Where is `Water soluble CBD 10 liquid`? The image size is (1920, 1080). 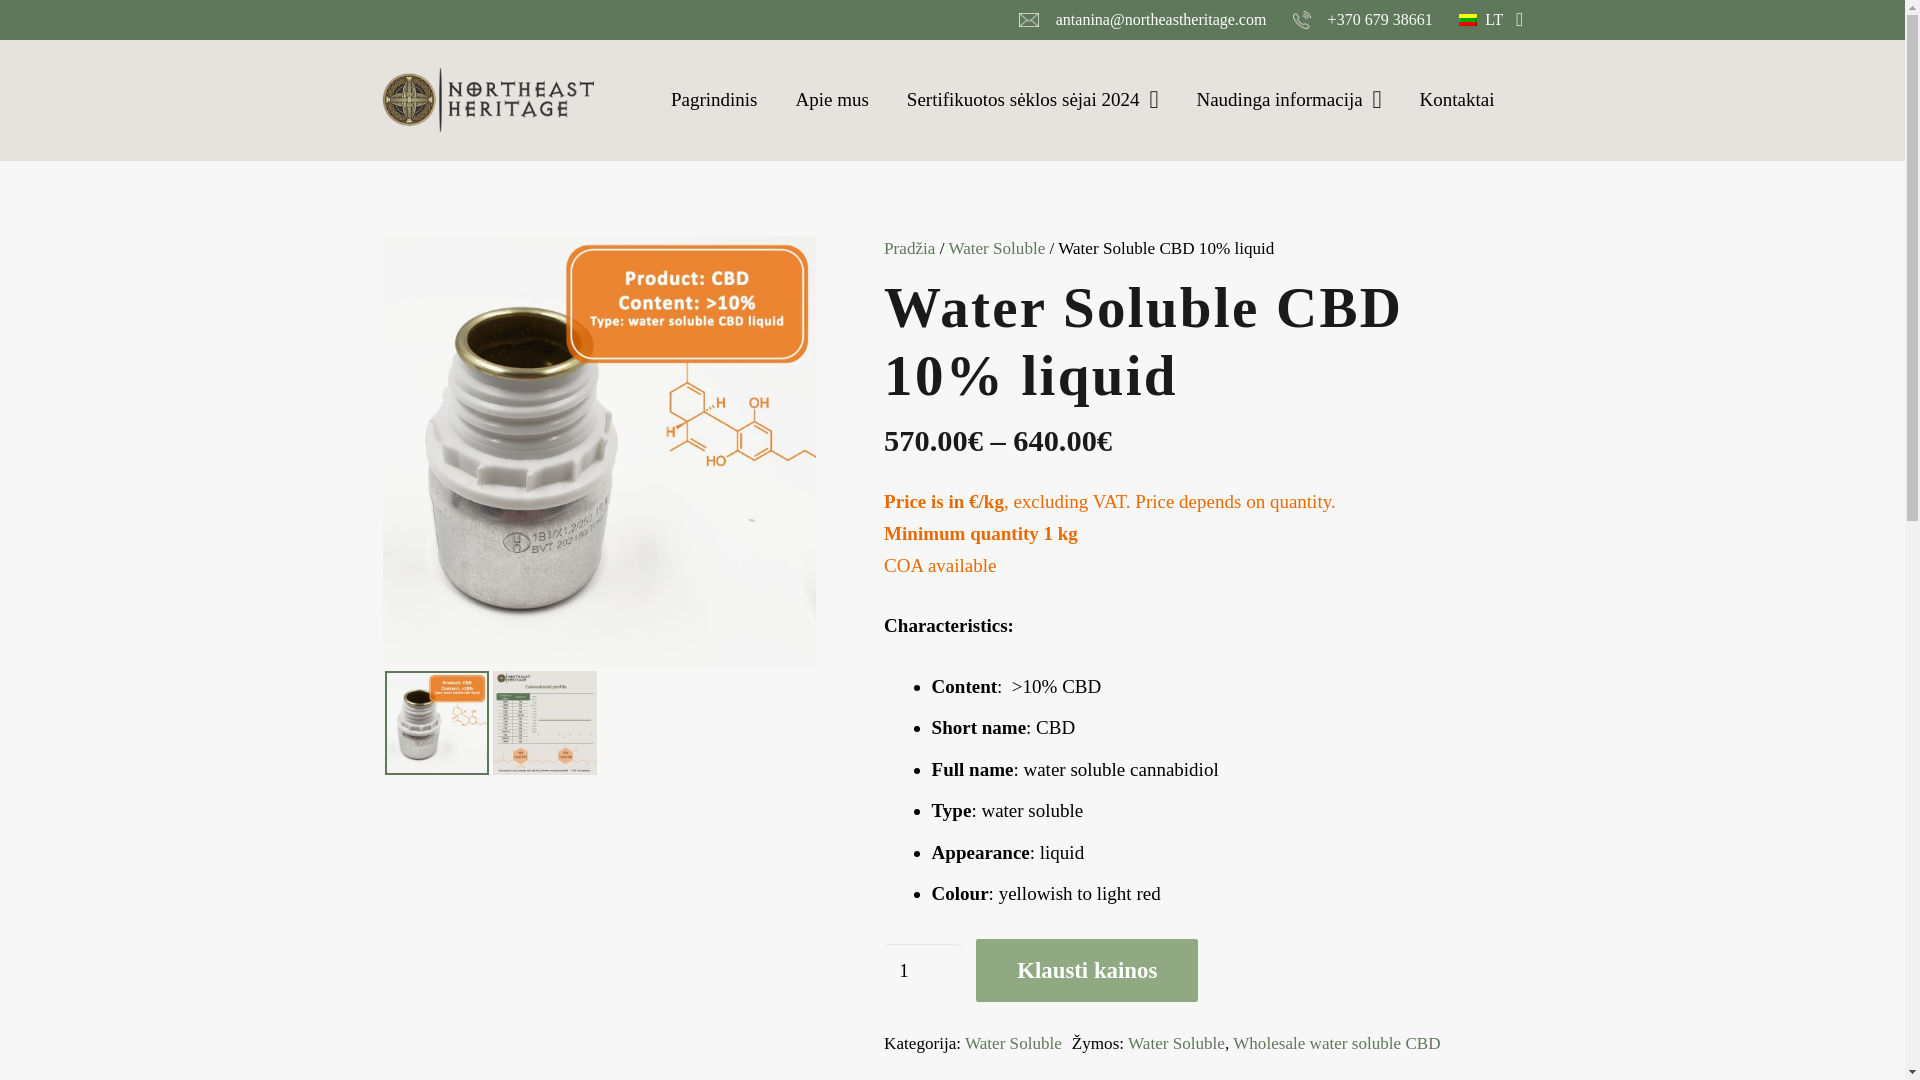
Water soluble CBD 10 liquid is located at coordinates (598, 452).